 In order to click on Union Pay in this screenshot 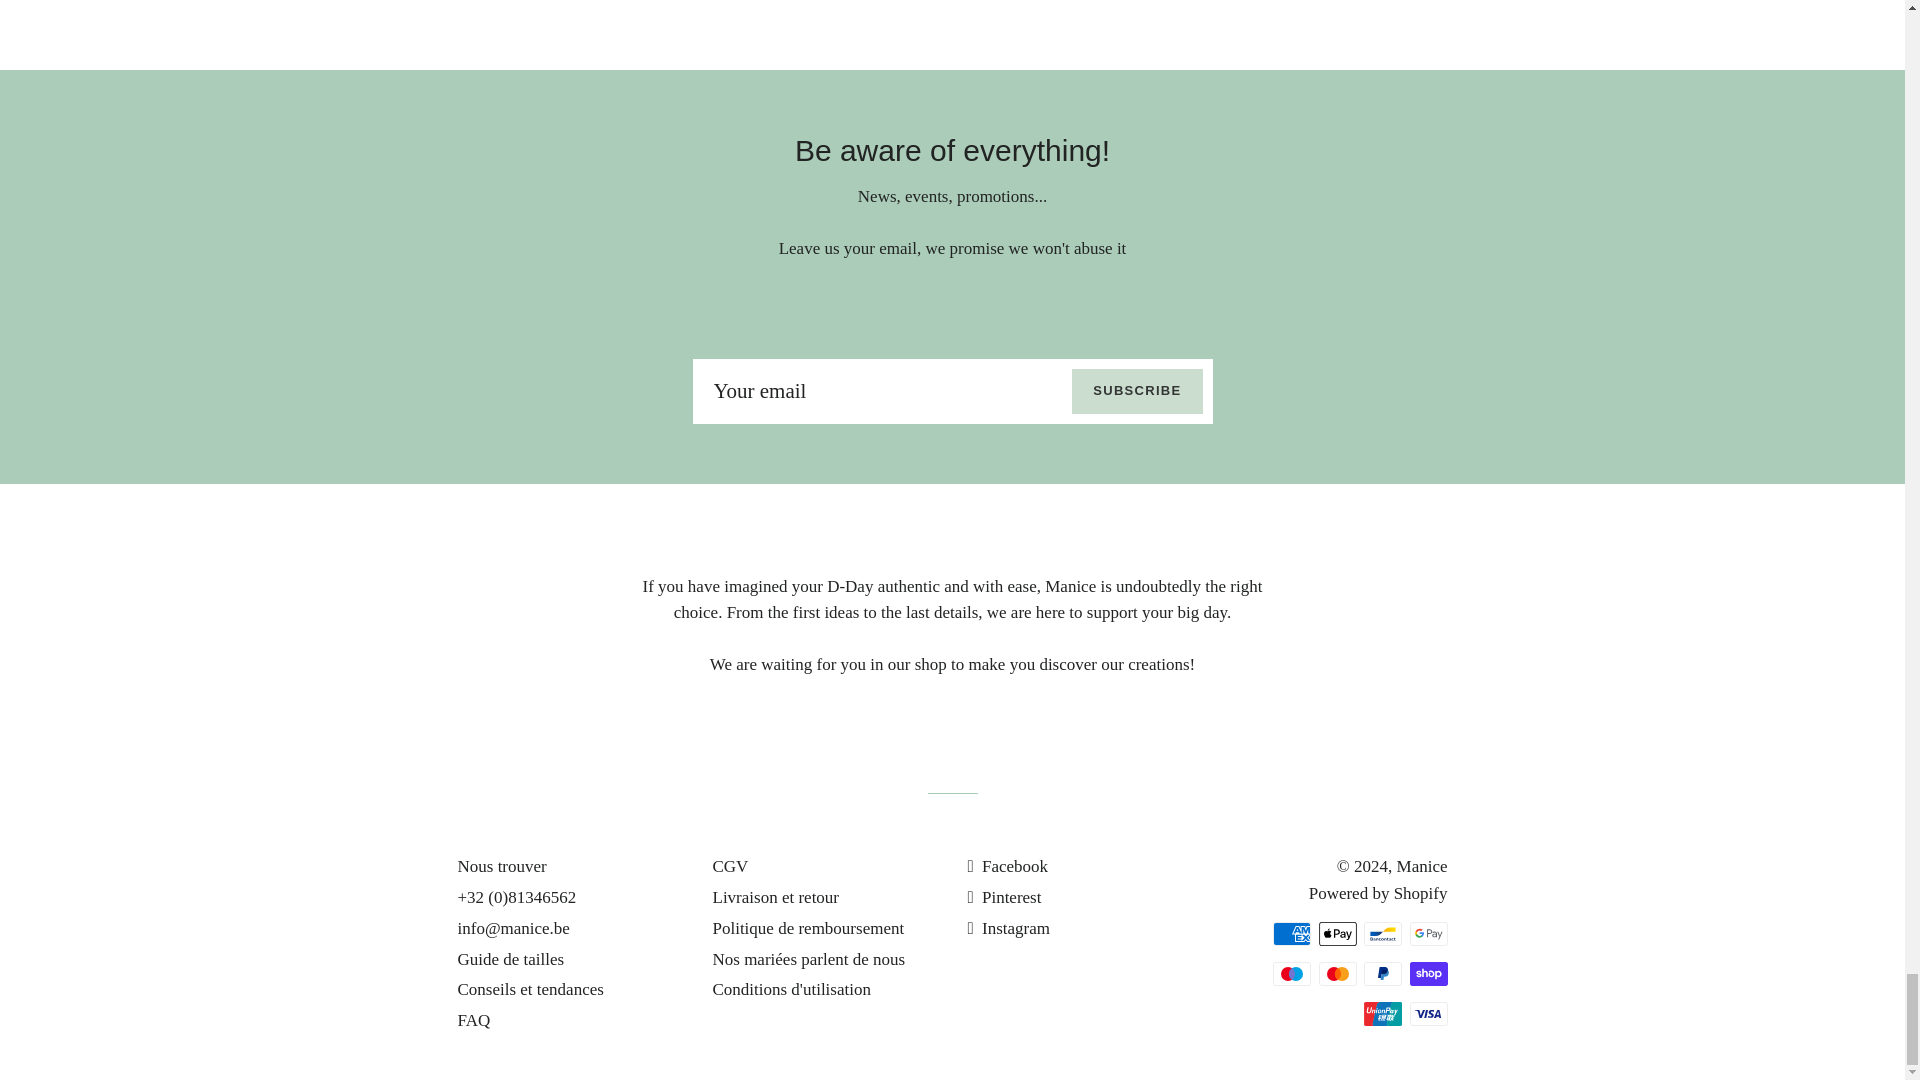, I will do `click(1382, 1014)`.